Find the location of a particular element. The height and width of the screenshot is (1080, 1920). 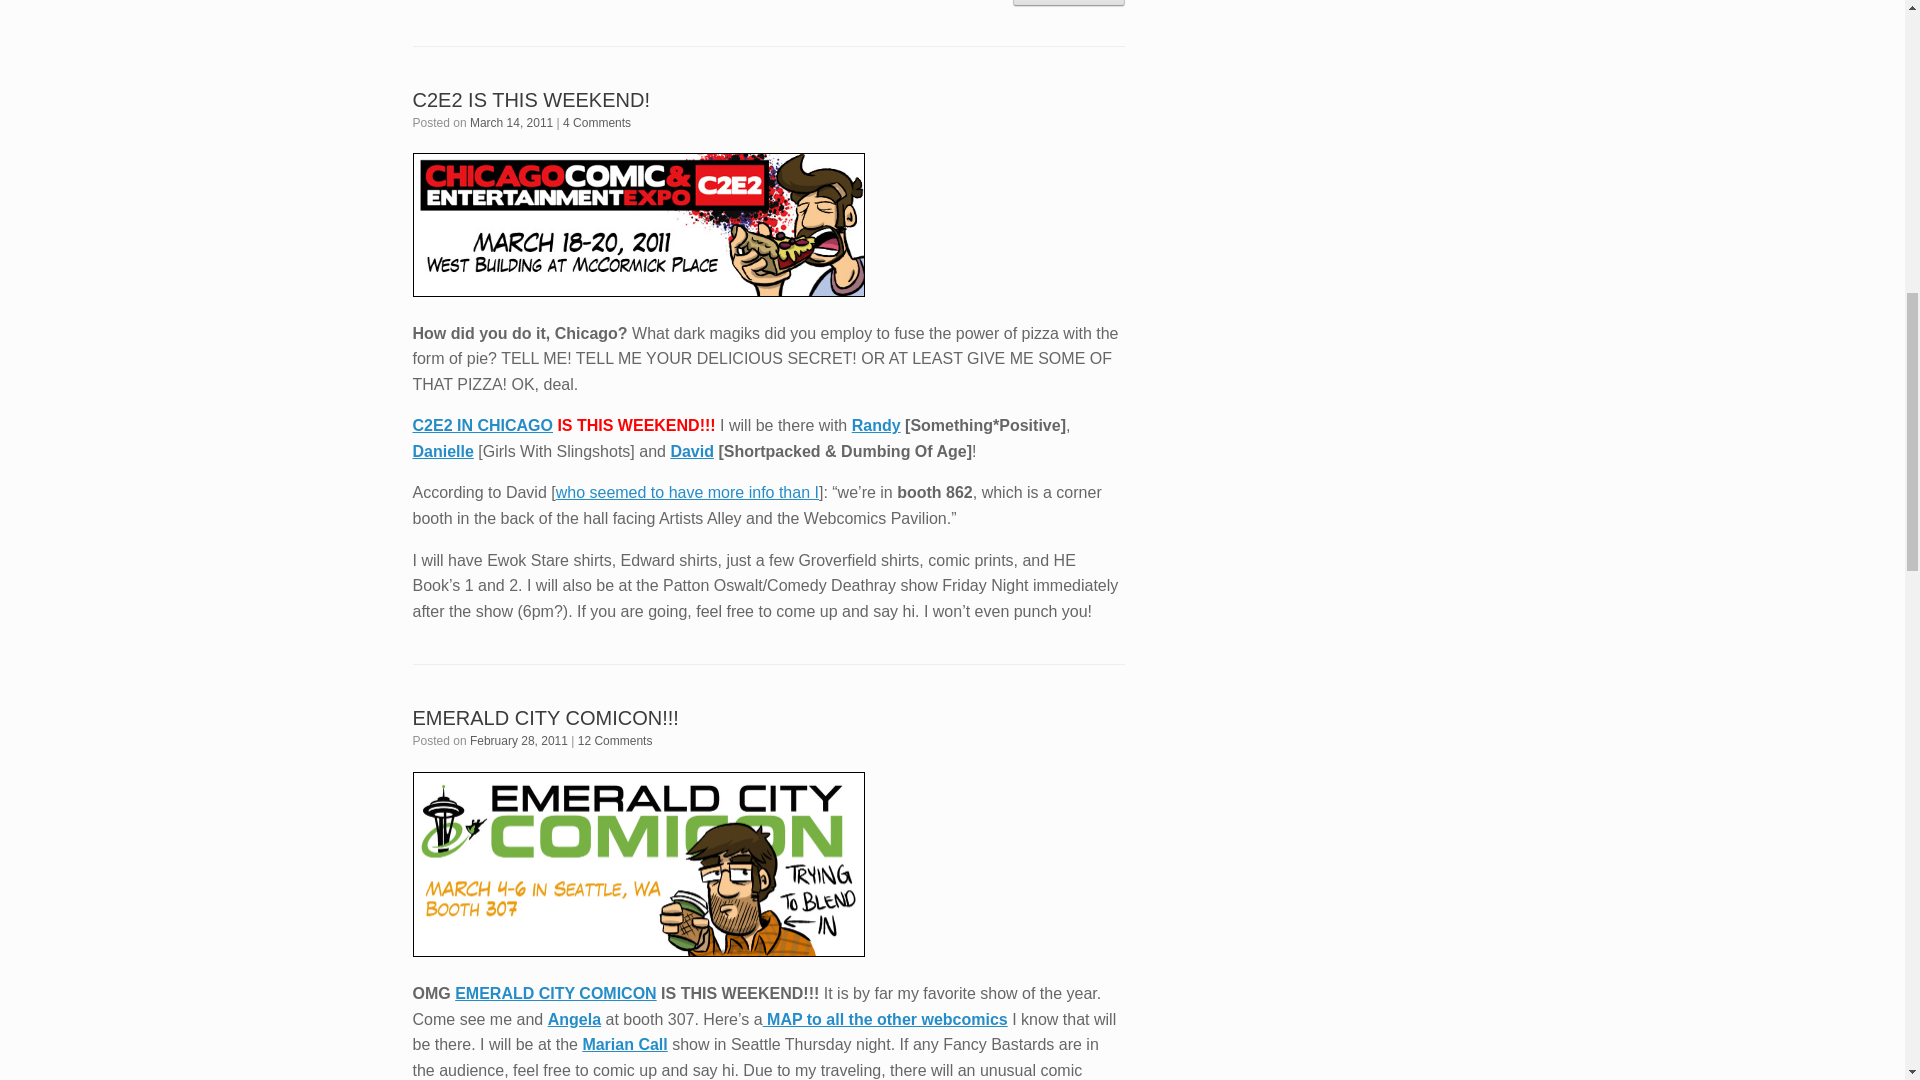

March 14, 2011 is located at coordinates (511, 122).